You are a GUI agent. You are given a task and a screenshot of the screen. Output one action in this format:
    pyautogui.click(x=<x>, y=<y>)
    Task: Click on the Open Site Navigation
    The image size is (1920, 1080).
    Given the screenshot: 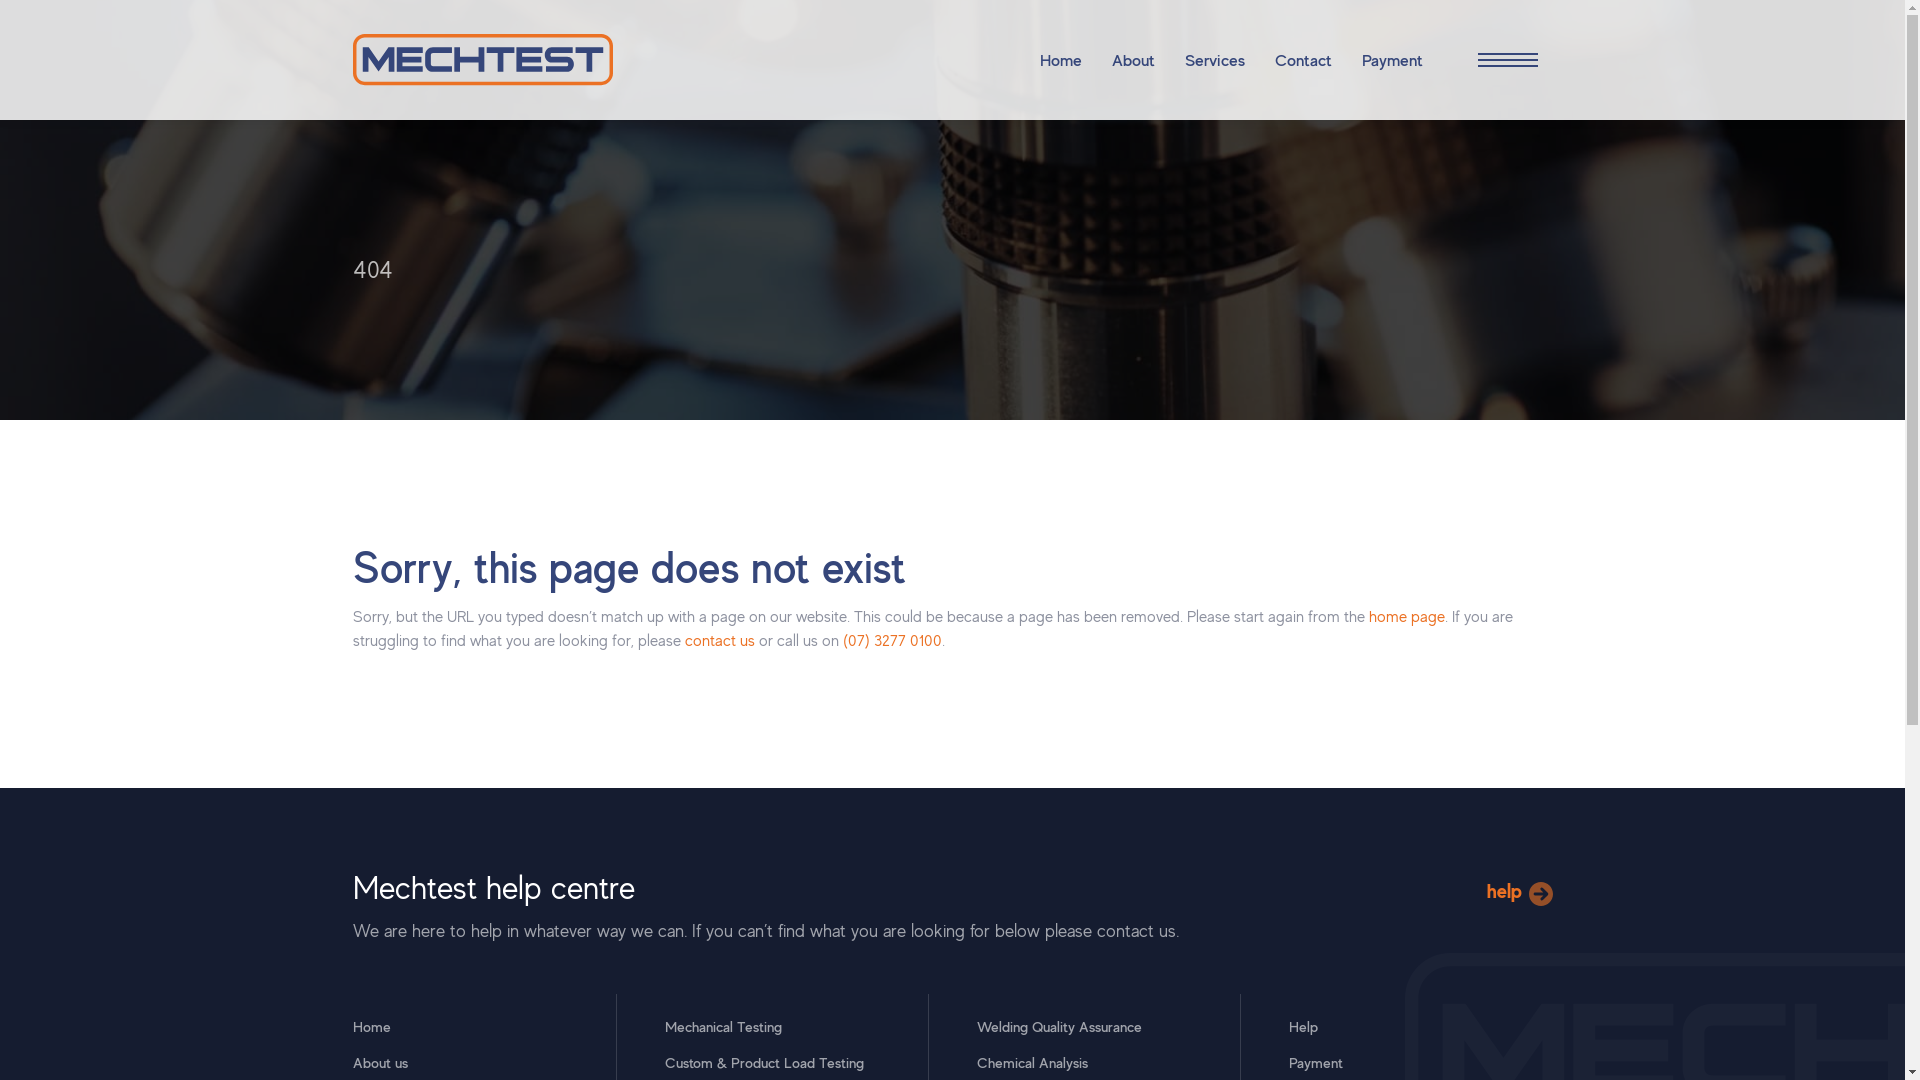 What is the action you would take?
    pyautogui.click(x=1502, y=60)
    